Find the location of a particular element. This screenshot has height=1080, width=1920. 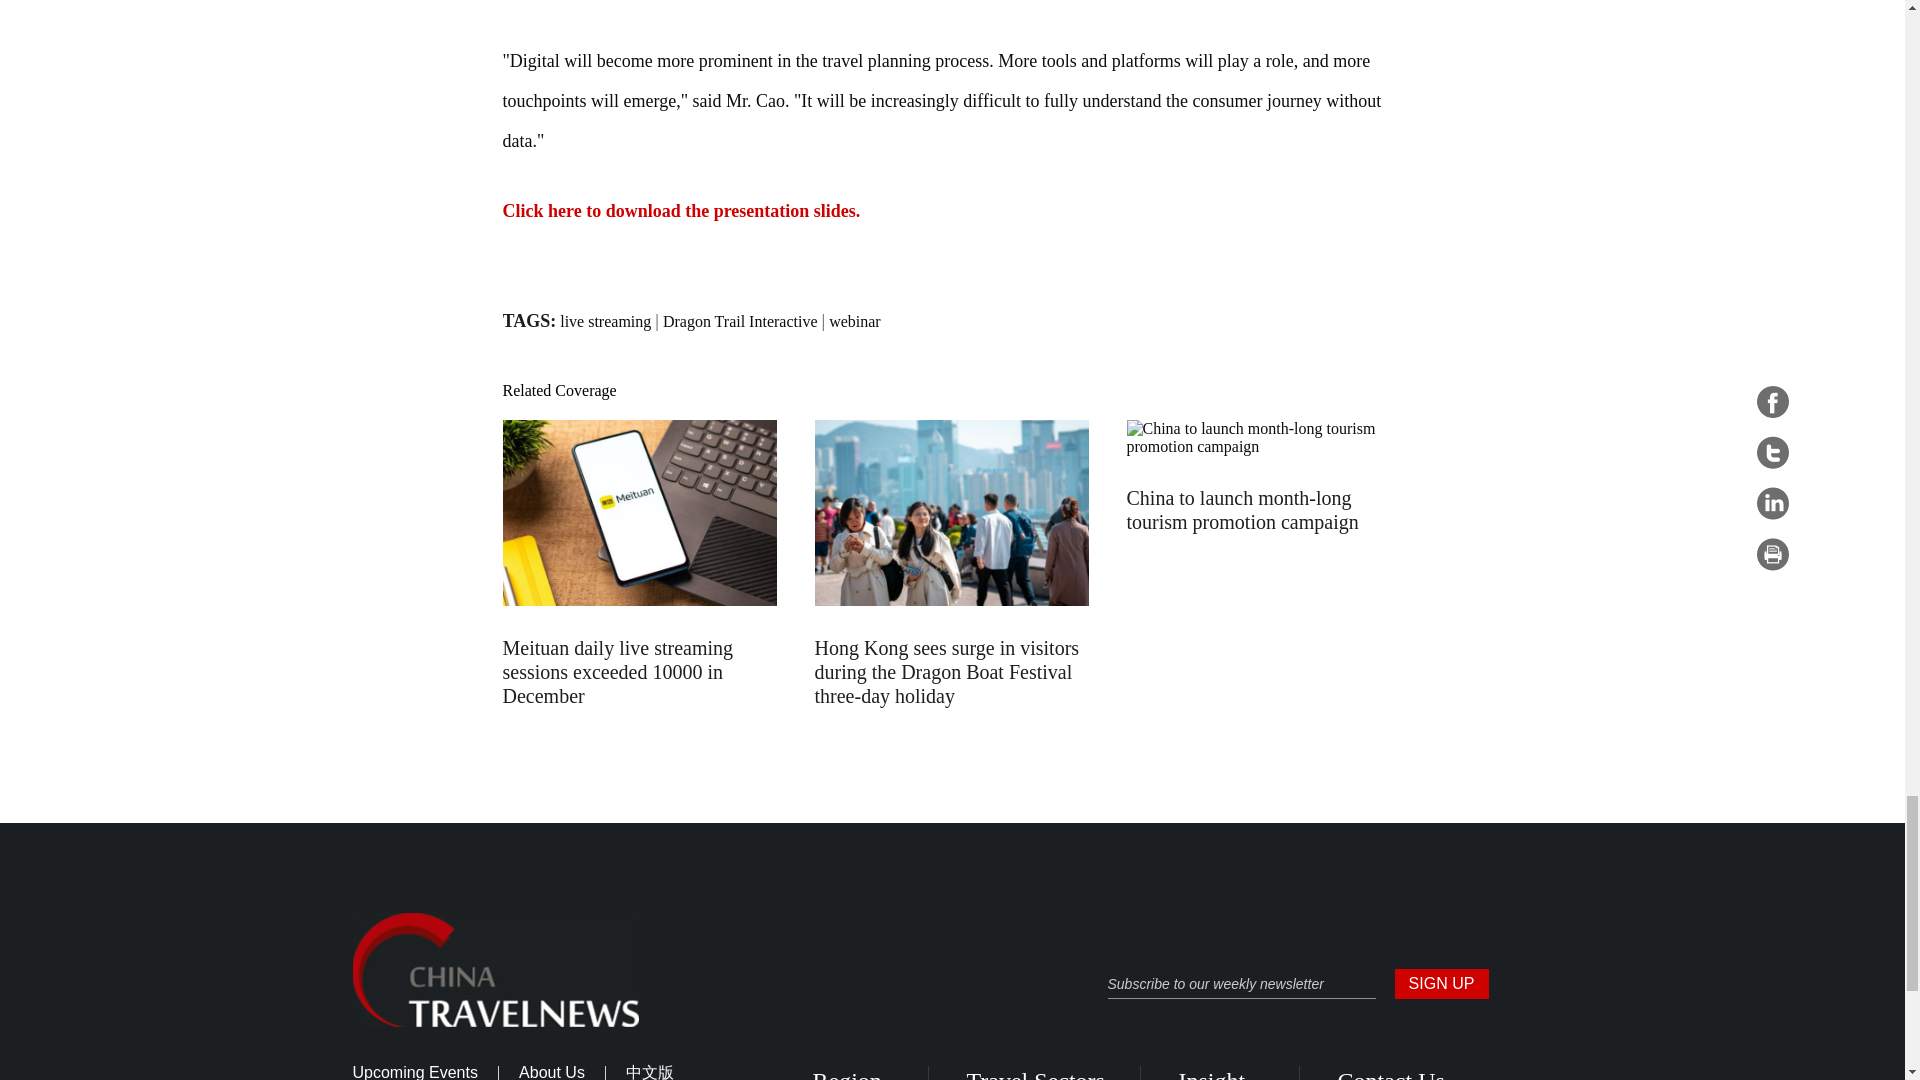

SIGN UP is located at coordinates (1440, 984).